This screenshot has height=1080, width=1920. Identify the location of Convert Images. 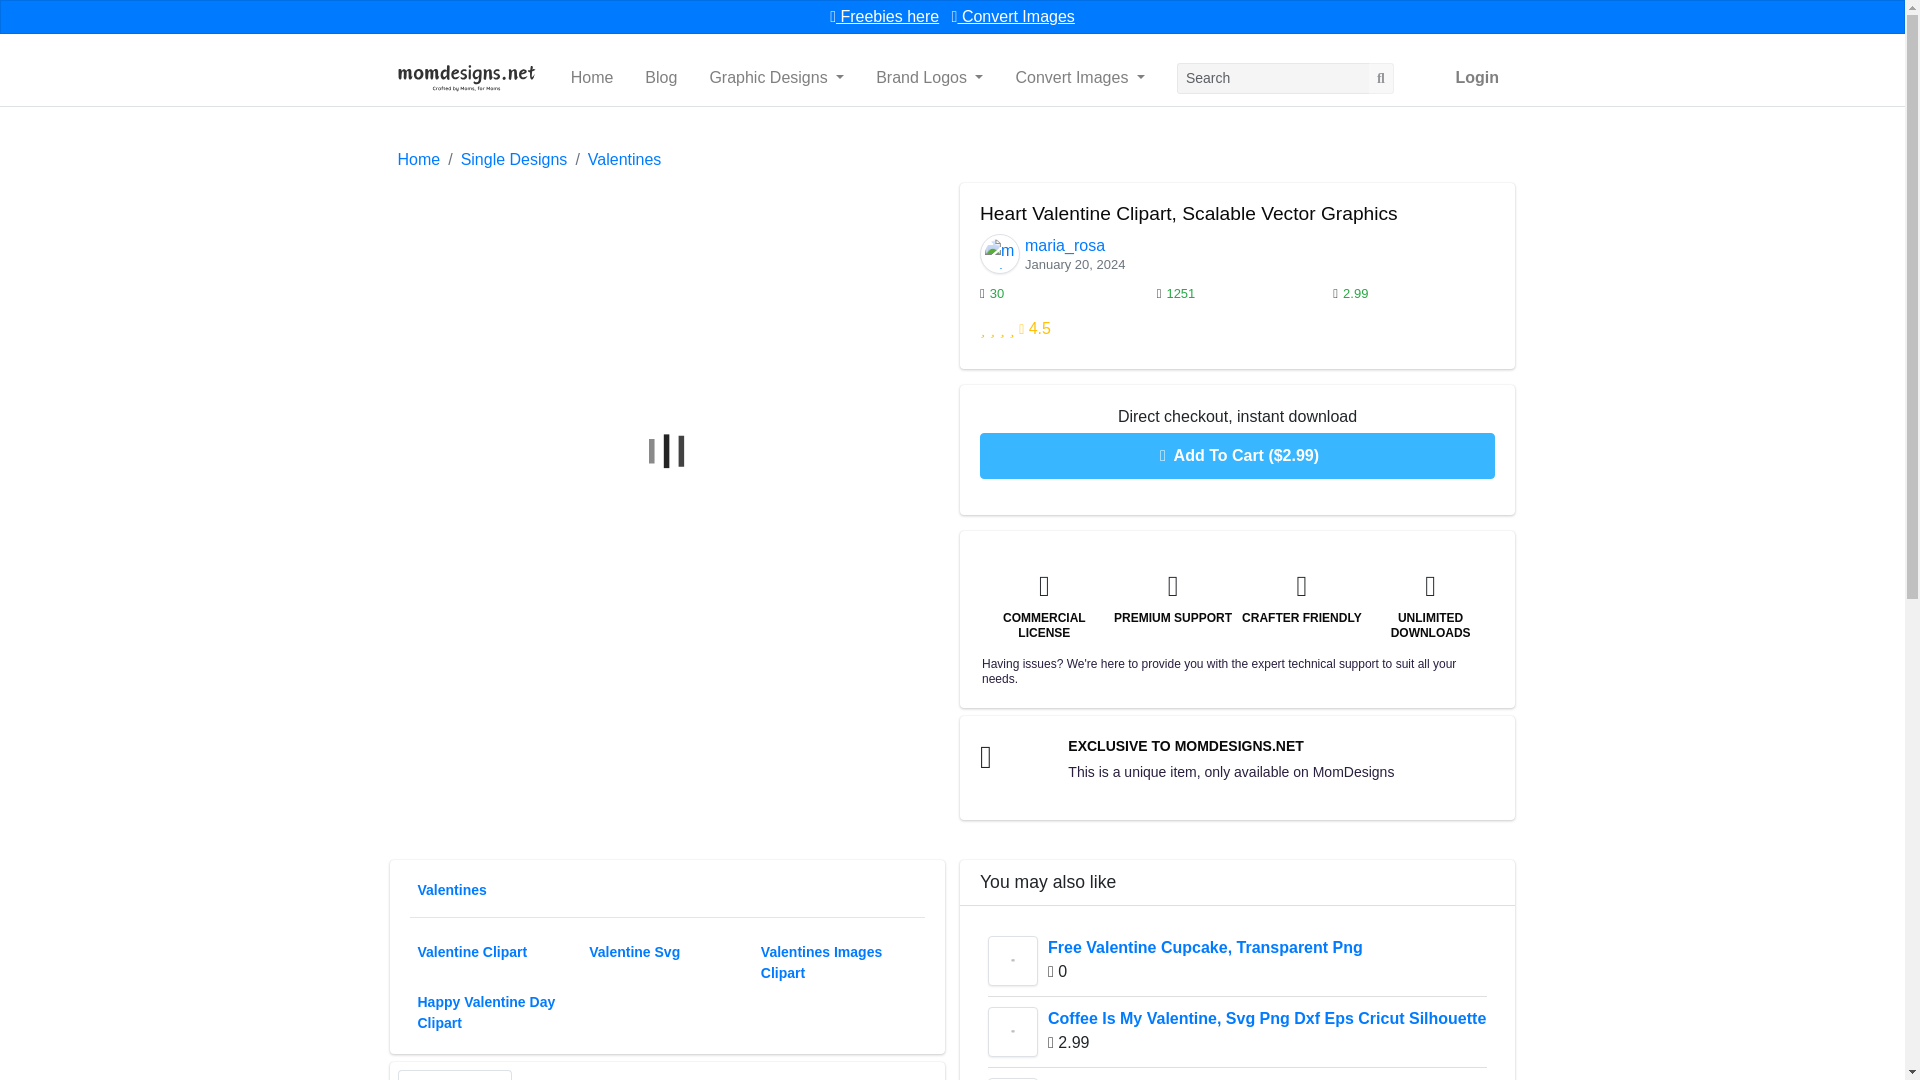
(1014, 16).